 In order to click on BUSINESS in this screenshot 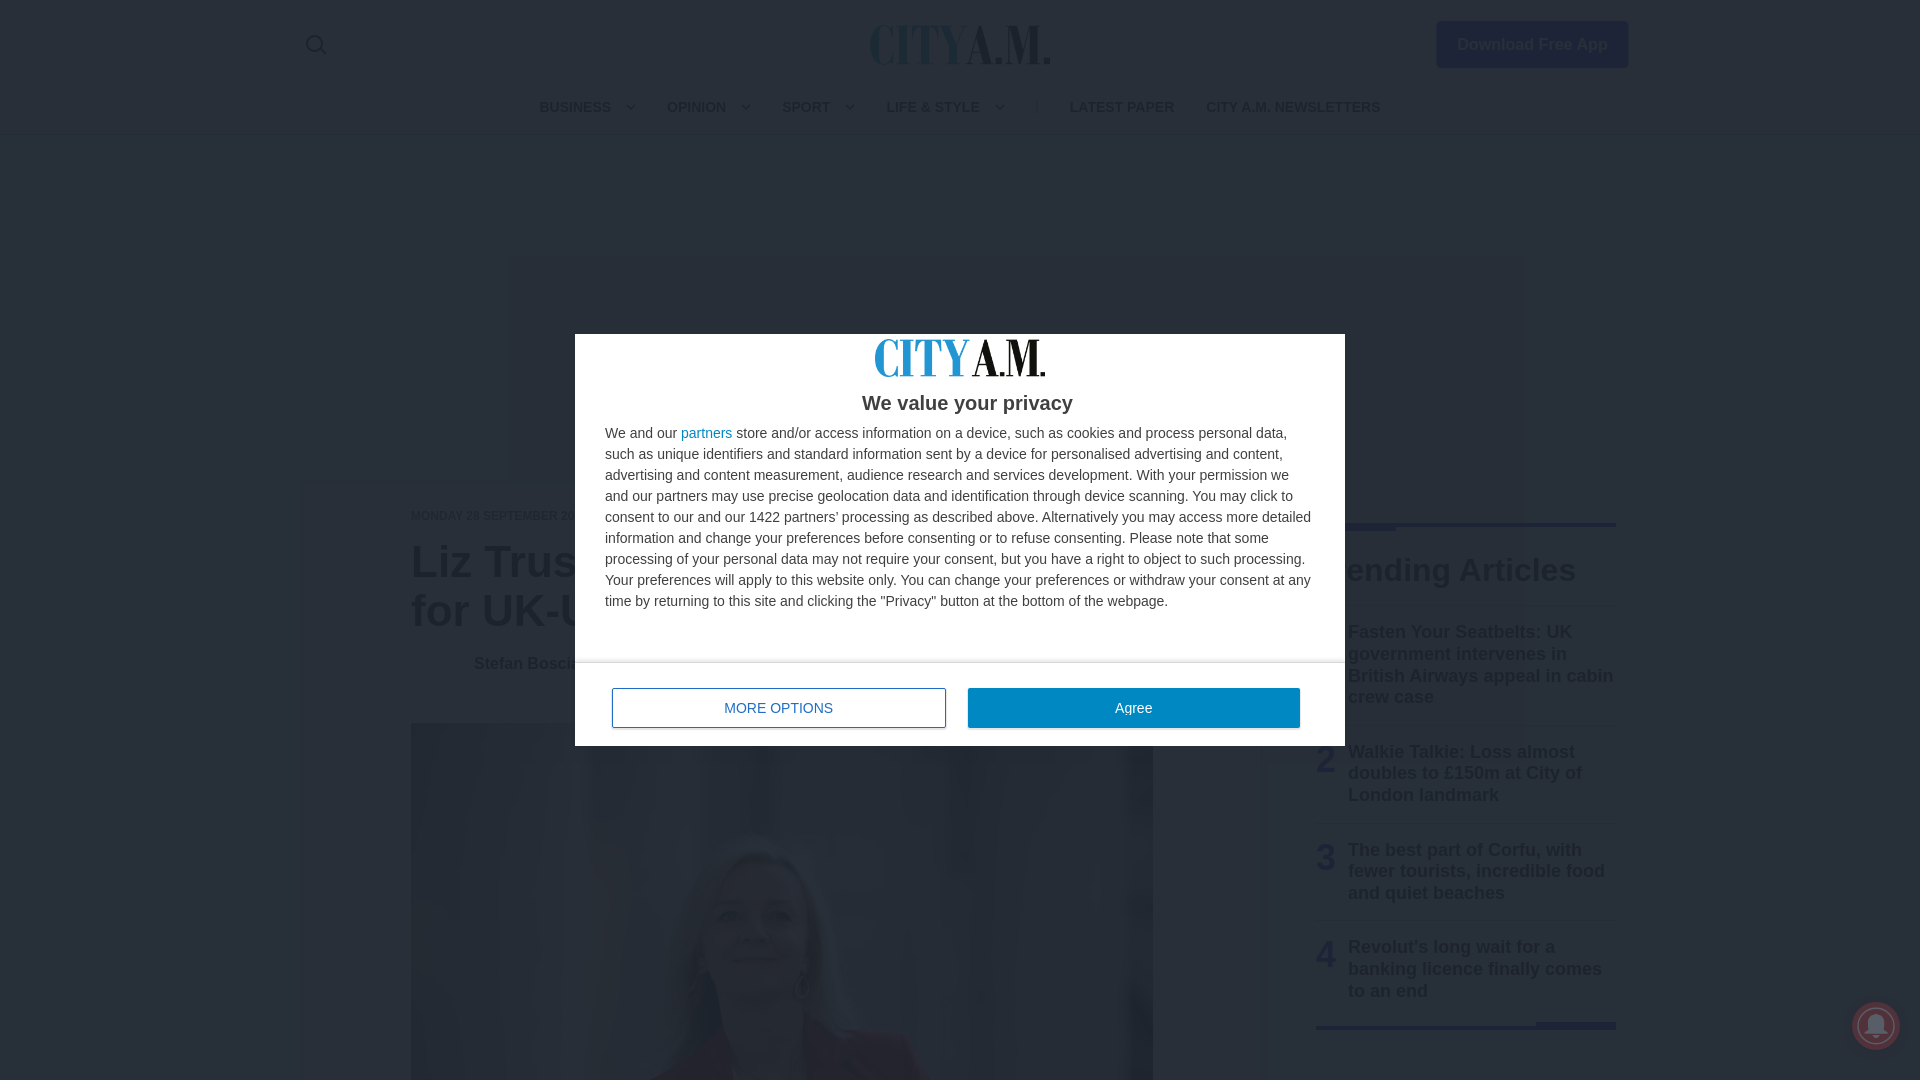, I will do `click(574, 106)`.